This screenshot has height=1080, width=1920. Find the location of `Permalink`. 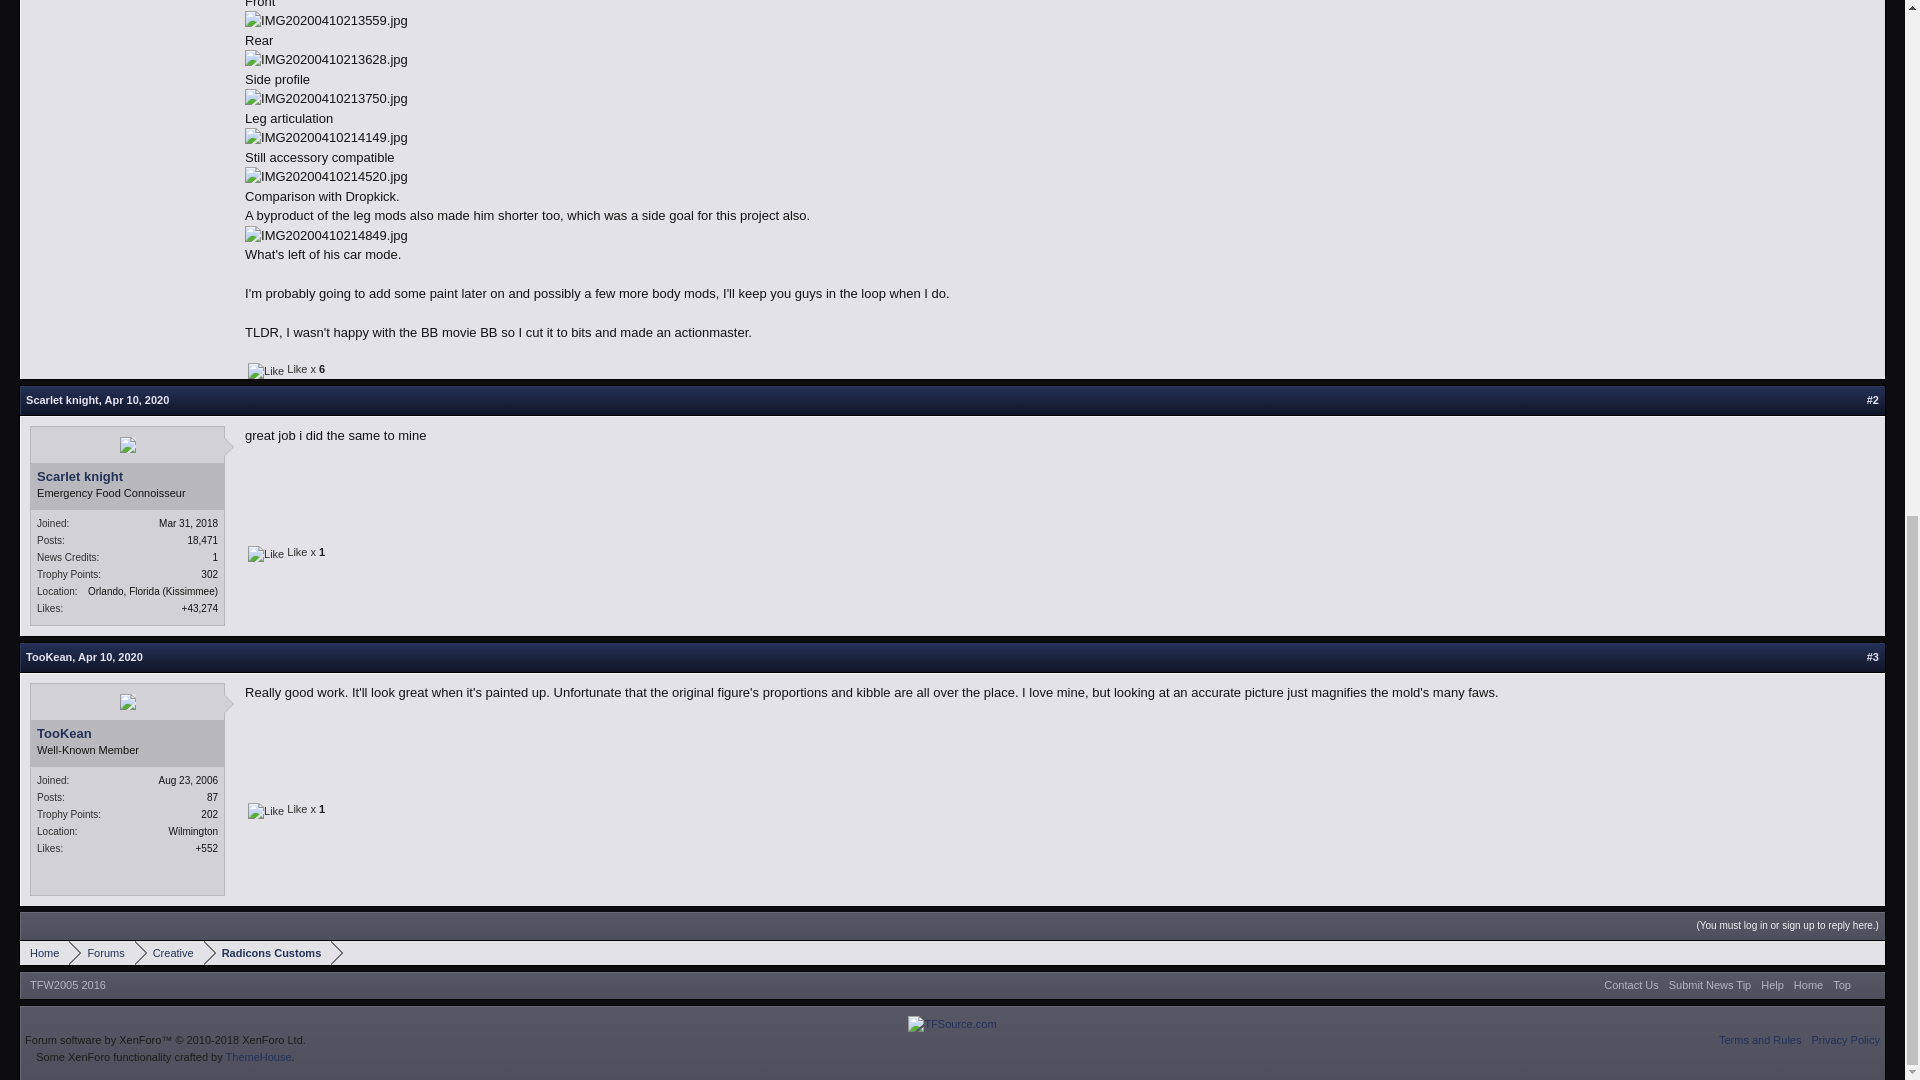

Permalink is located at coordinates (138, 400).